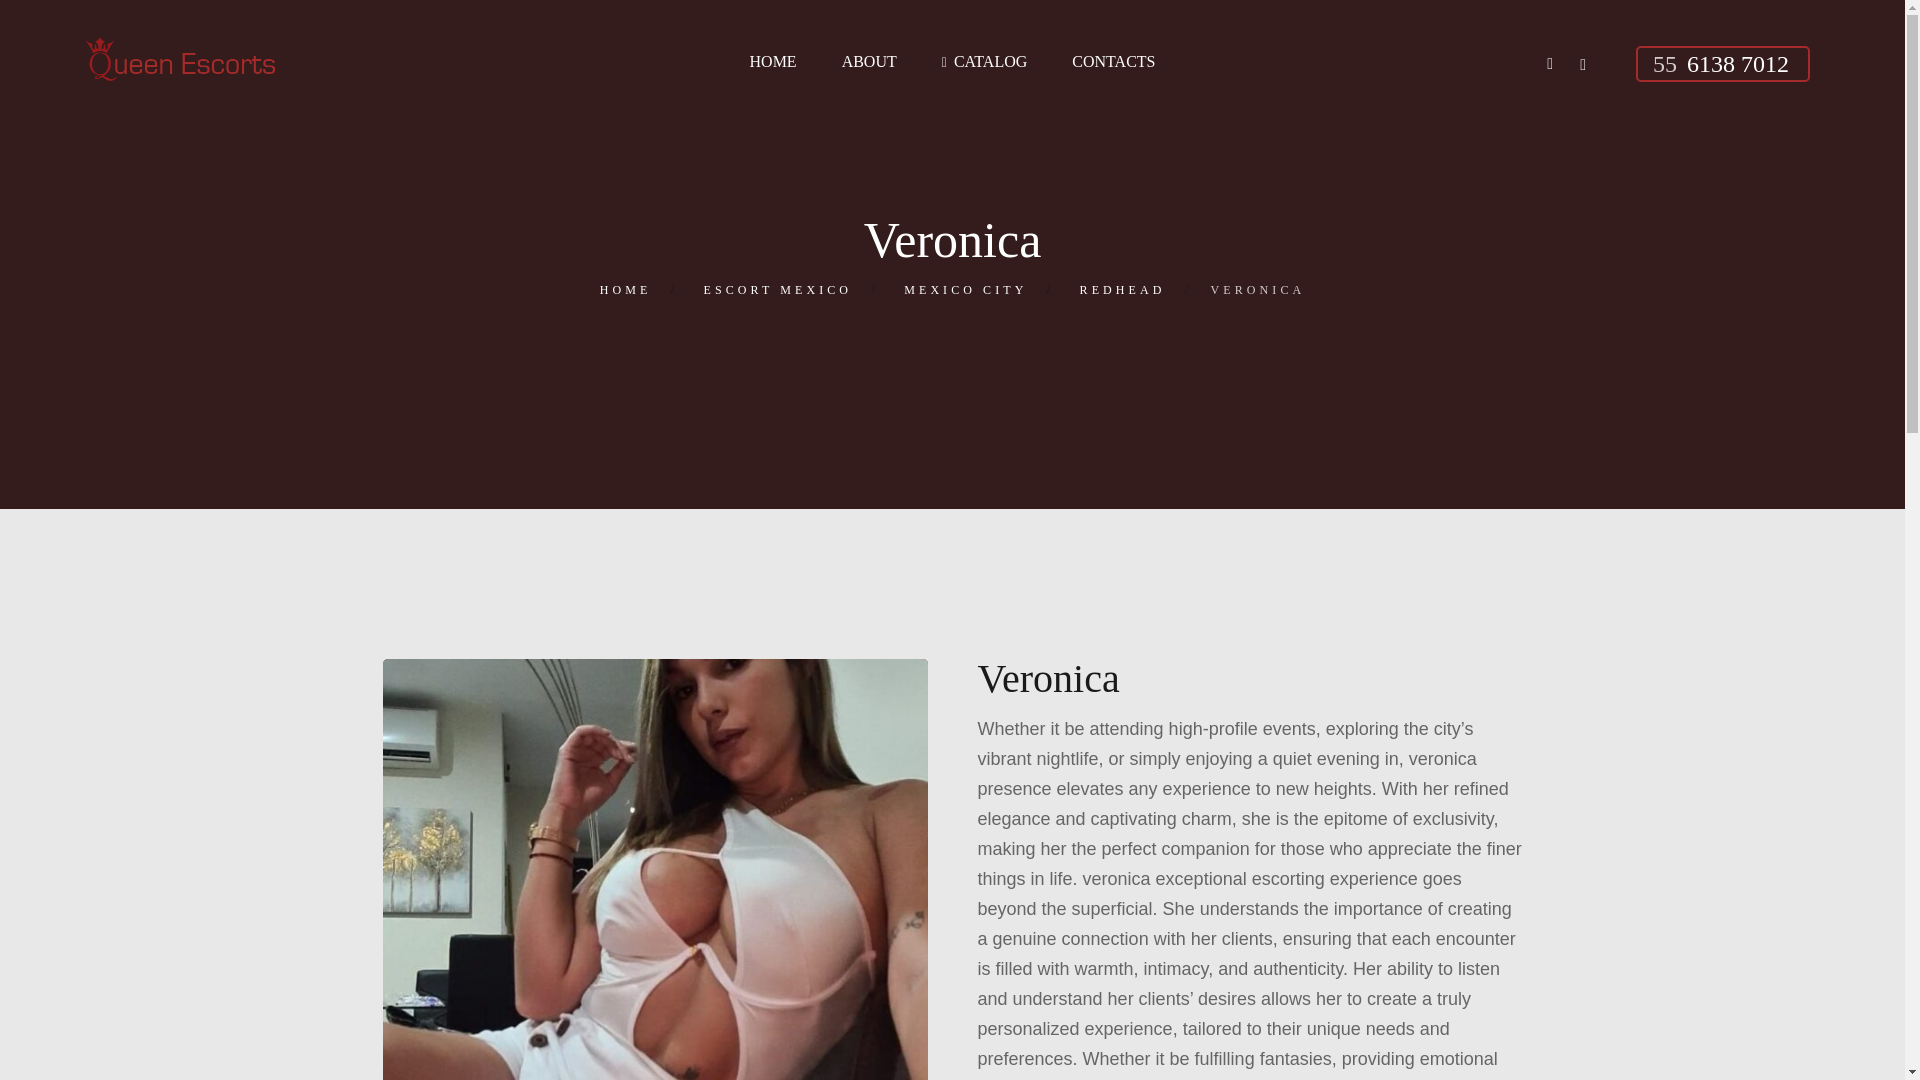  What do you see at coordinates (626, 290) in the screenshot?
I see `HOME` at bounding box center [626, 290].